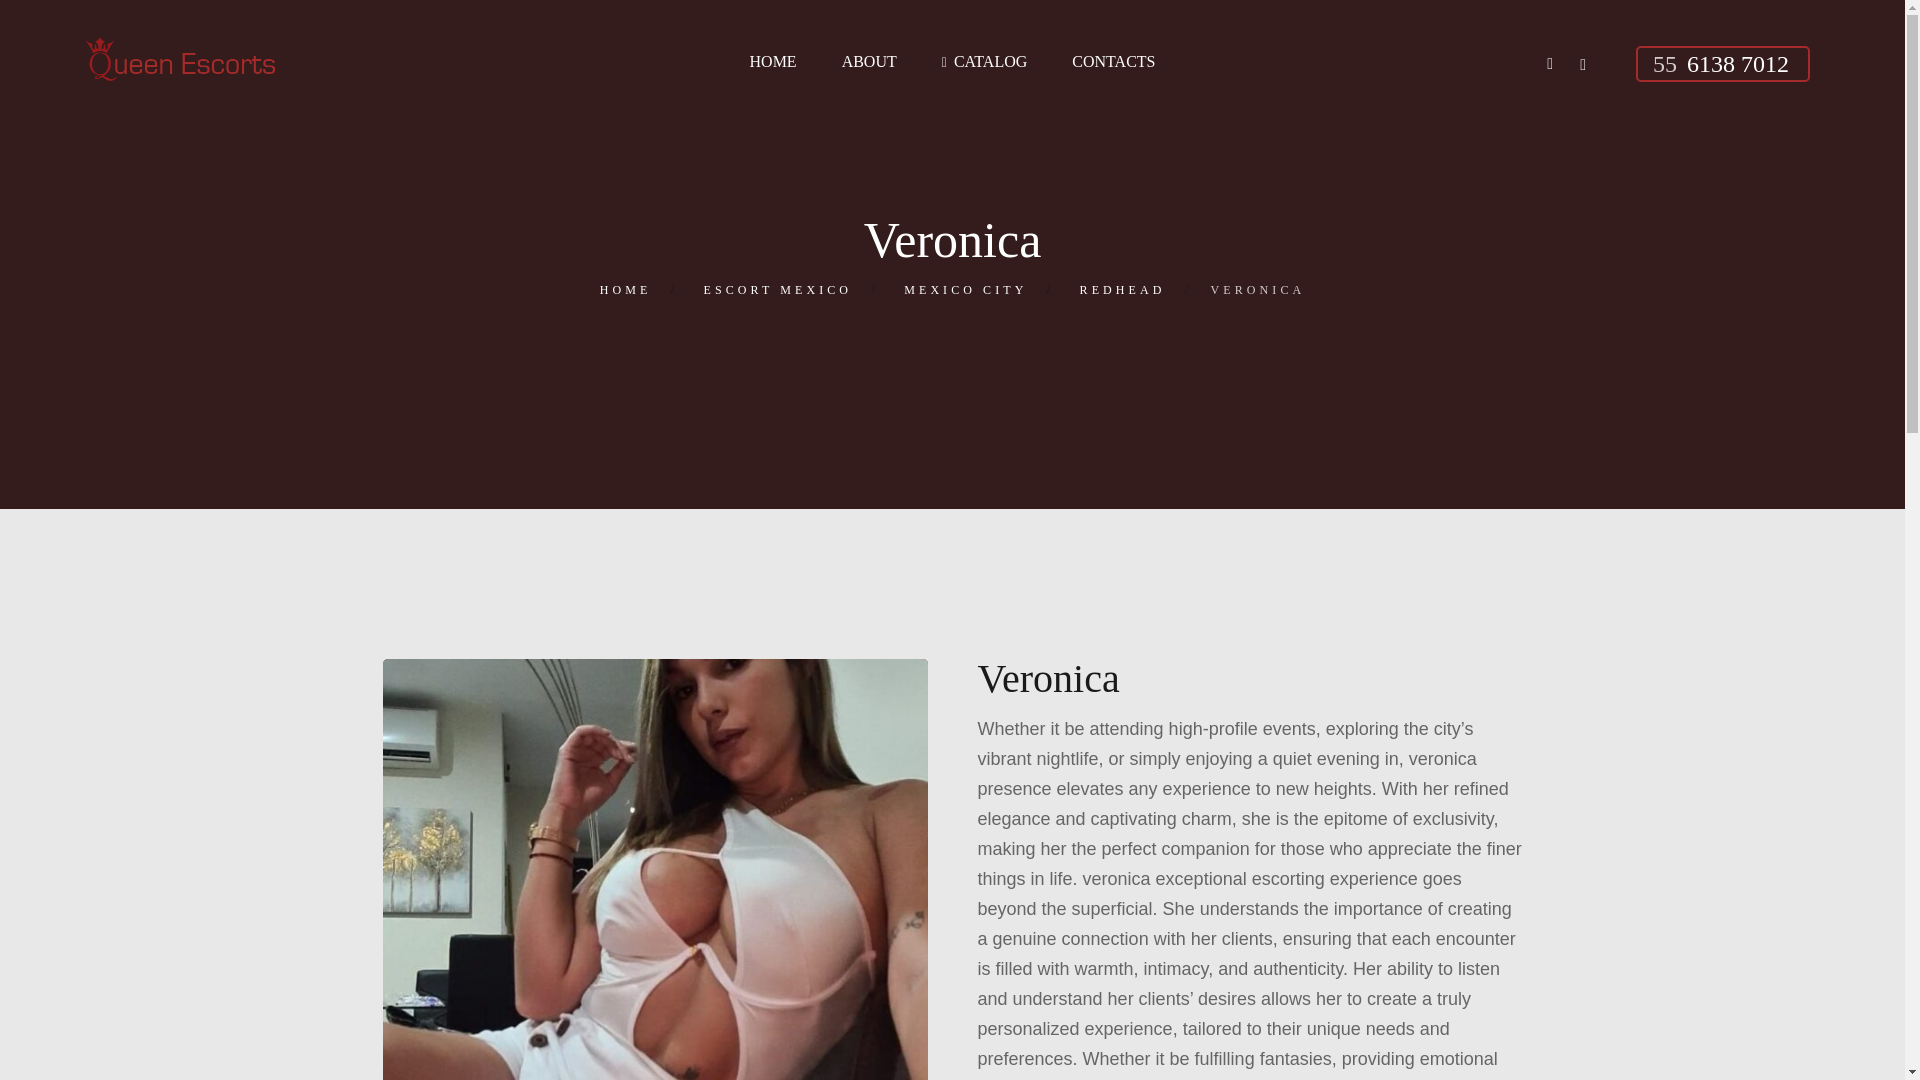  What do you see at coordinates (626, 290) in the screenshot?
I see `HOME` at bounding box center [626, 290].